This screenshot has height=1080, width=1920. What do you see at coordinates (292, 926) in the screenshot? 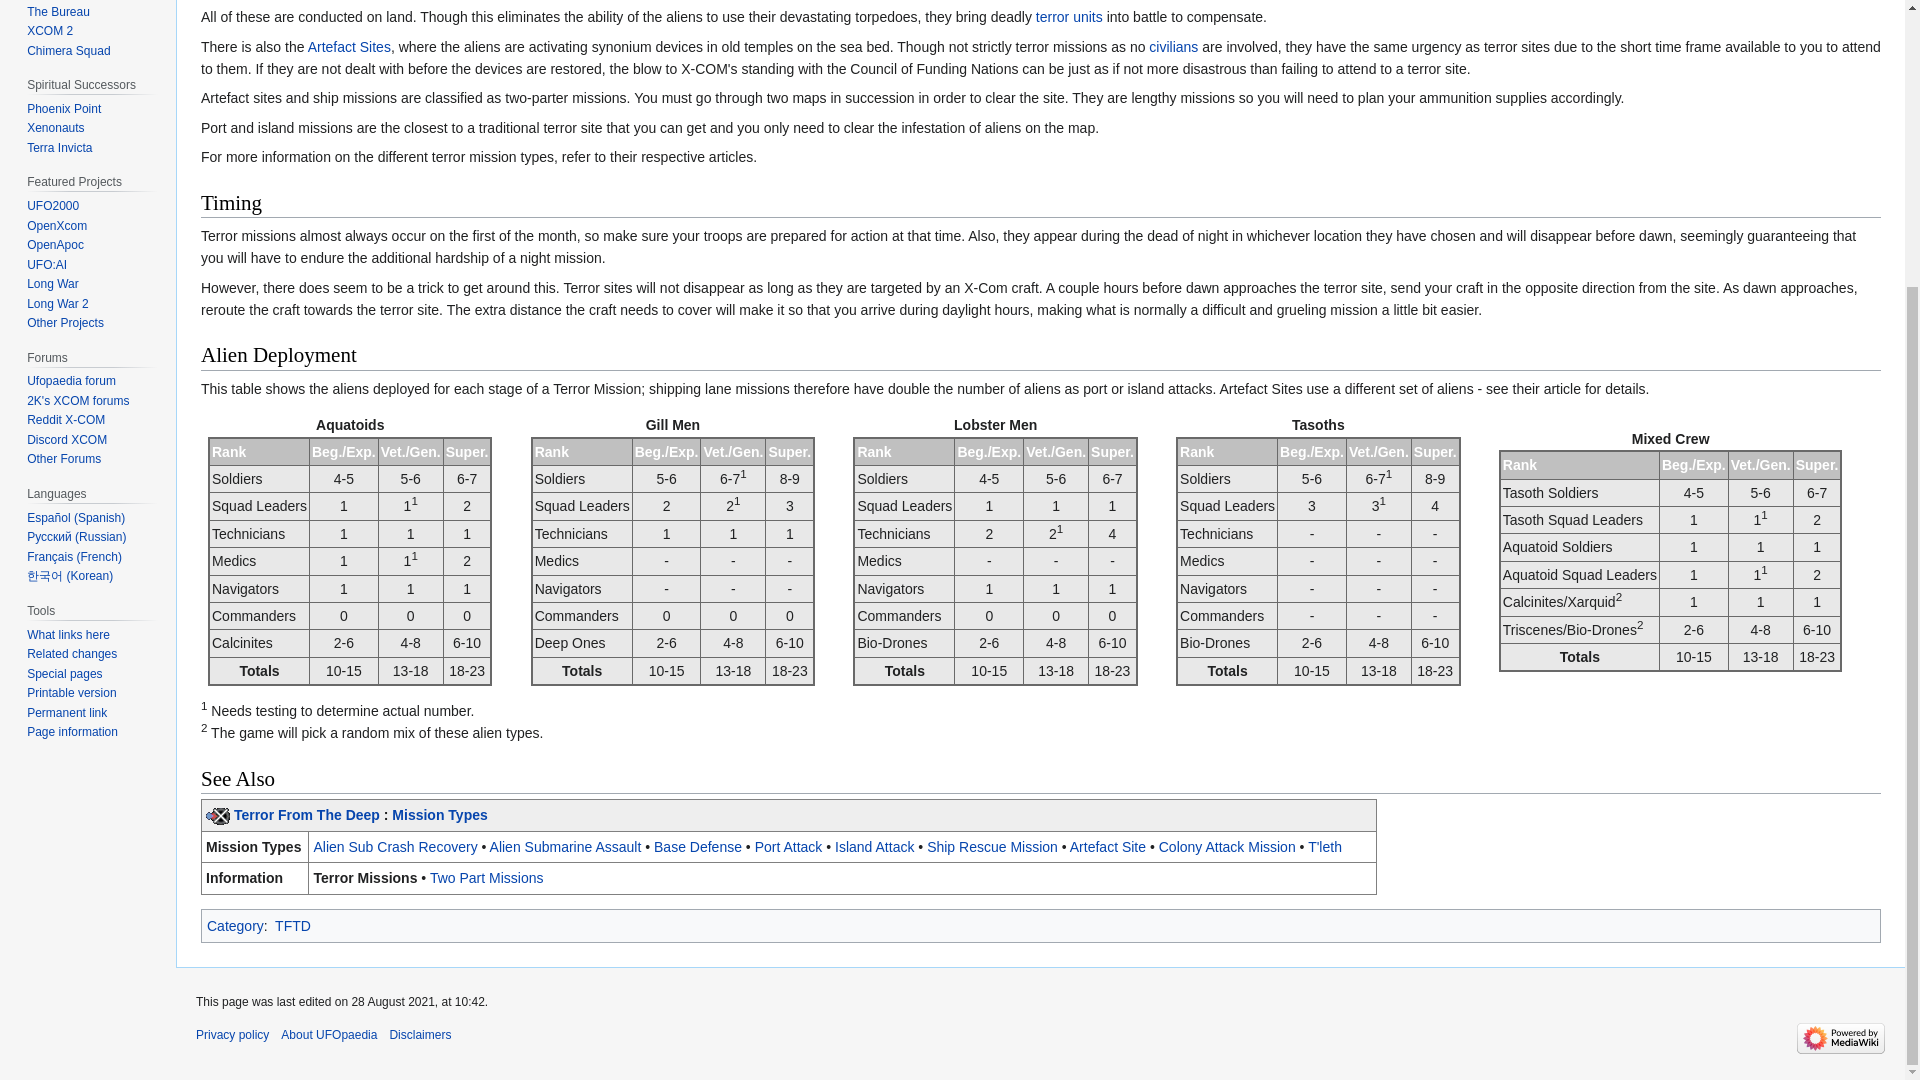
I see `TFTD` at bounding box center [292, 926].